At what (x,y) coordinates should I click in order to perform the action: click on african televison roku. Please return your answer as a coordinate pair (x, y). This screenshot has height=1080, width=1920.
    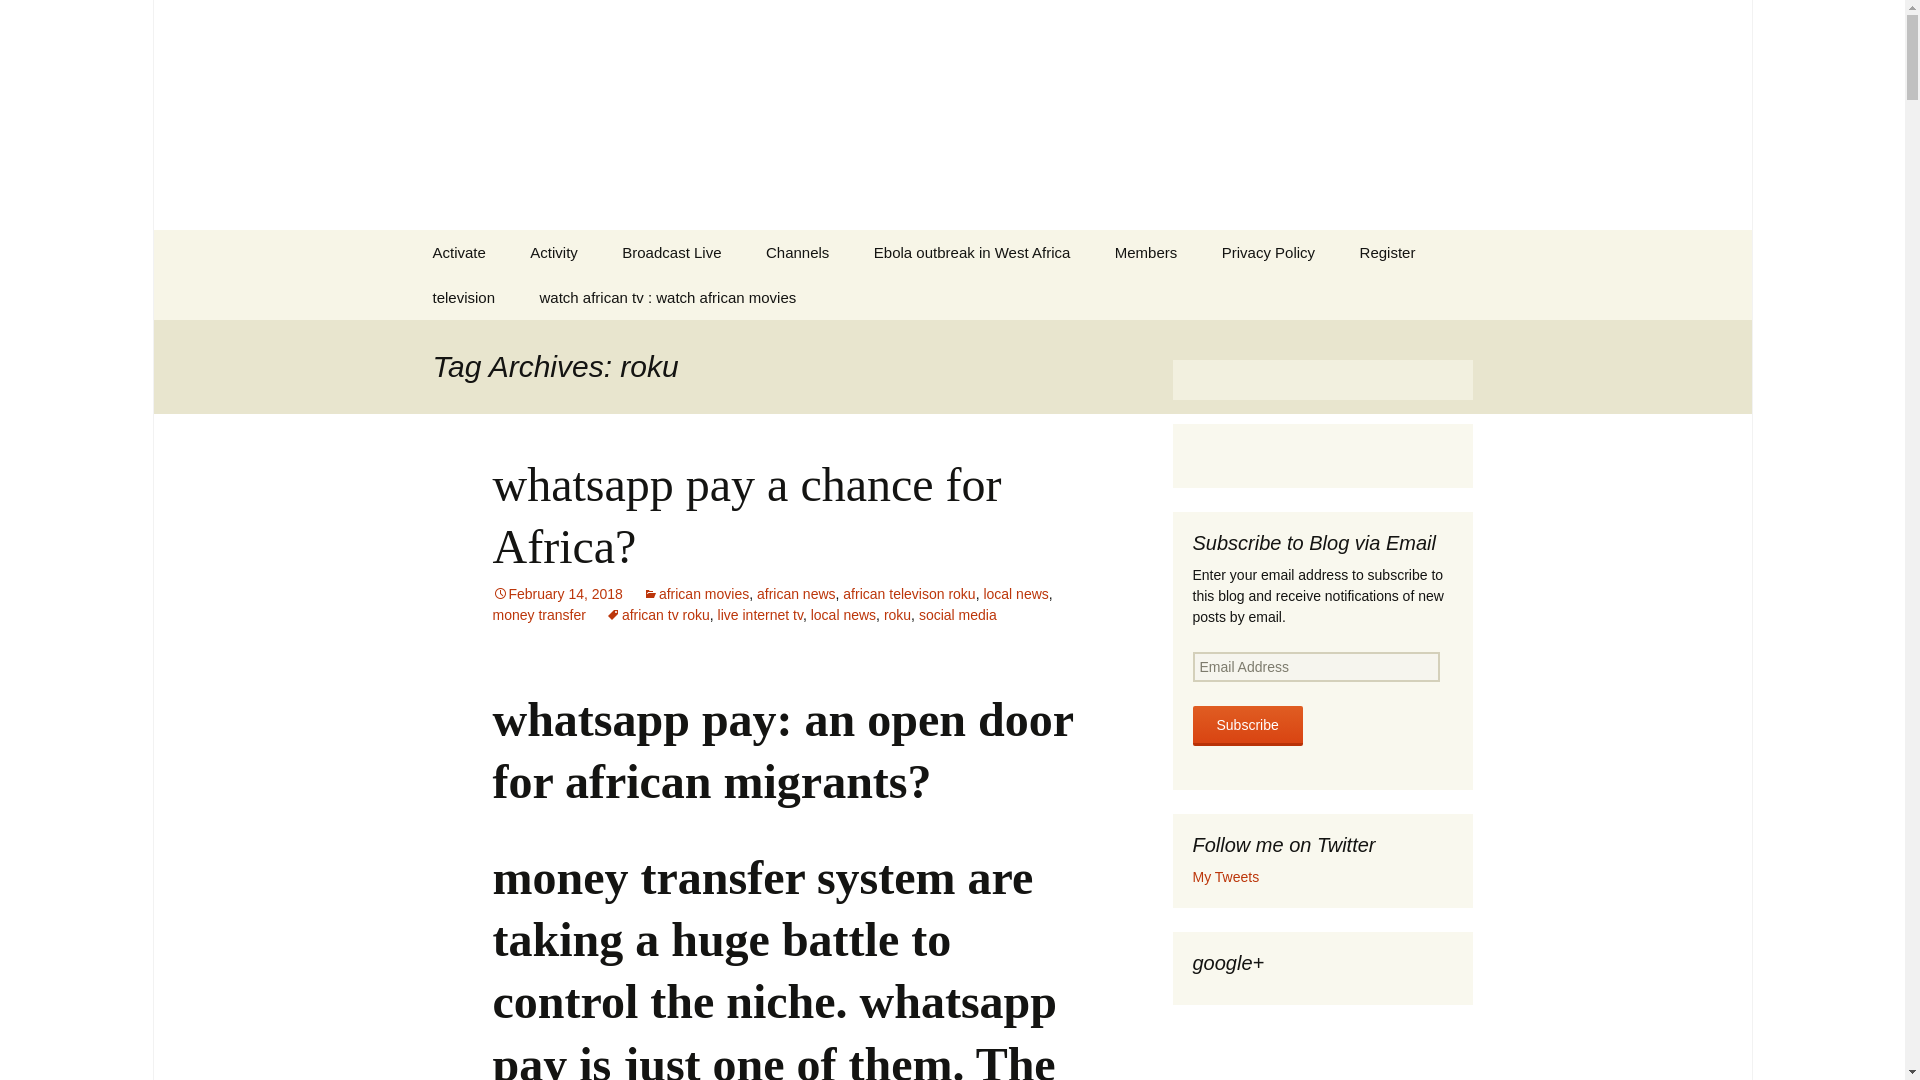
    Looking at the image, I should click on (908, 594).